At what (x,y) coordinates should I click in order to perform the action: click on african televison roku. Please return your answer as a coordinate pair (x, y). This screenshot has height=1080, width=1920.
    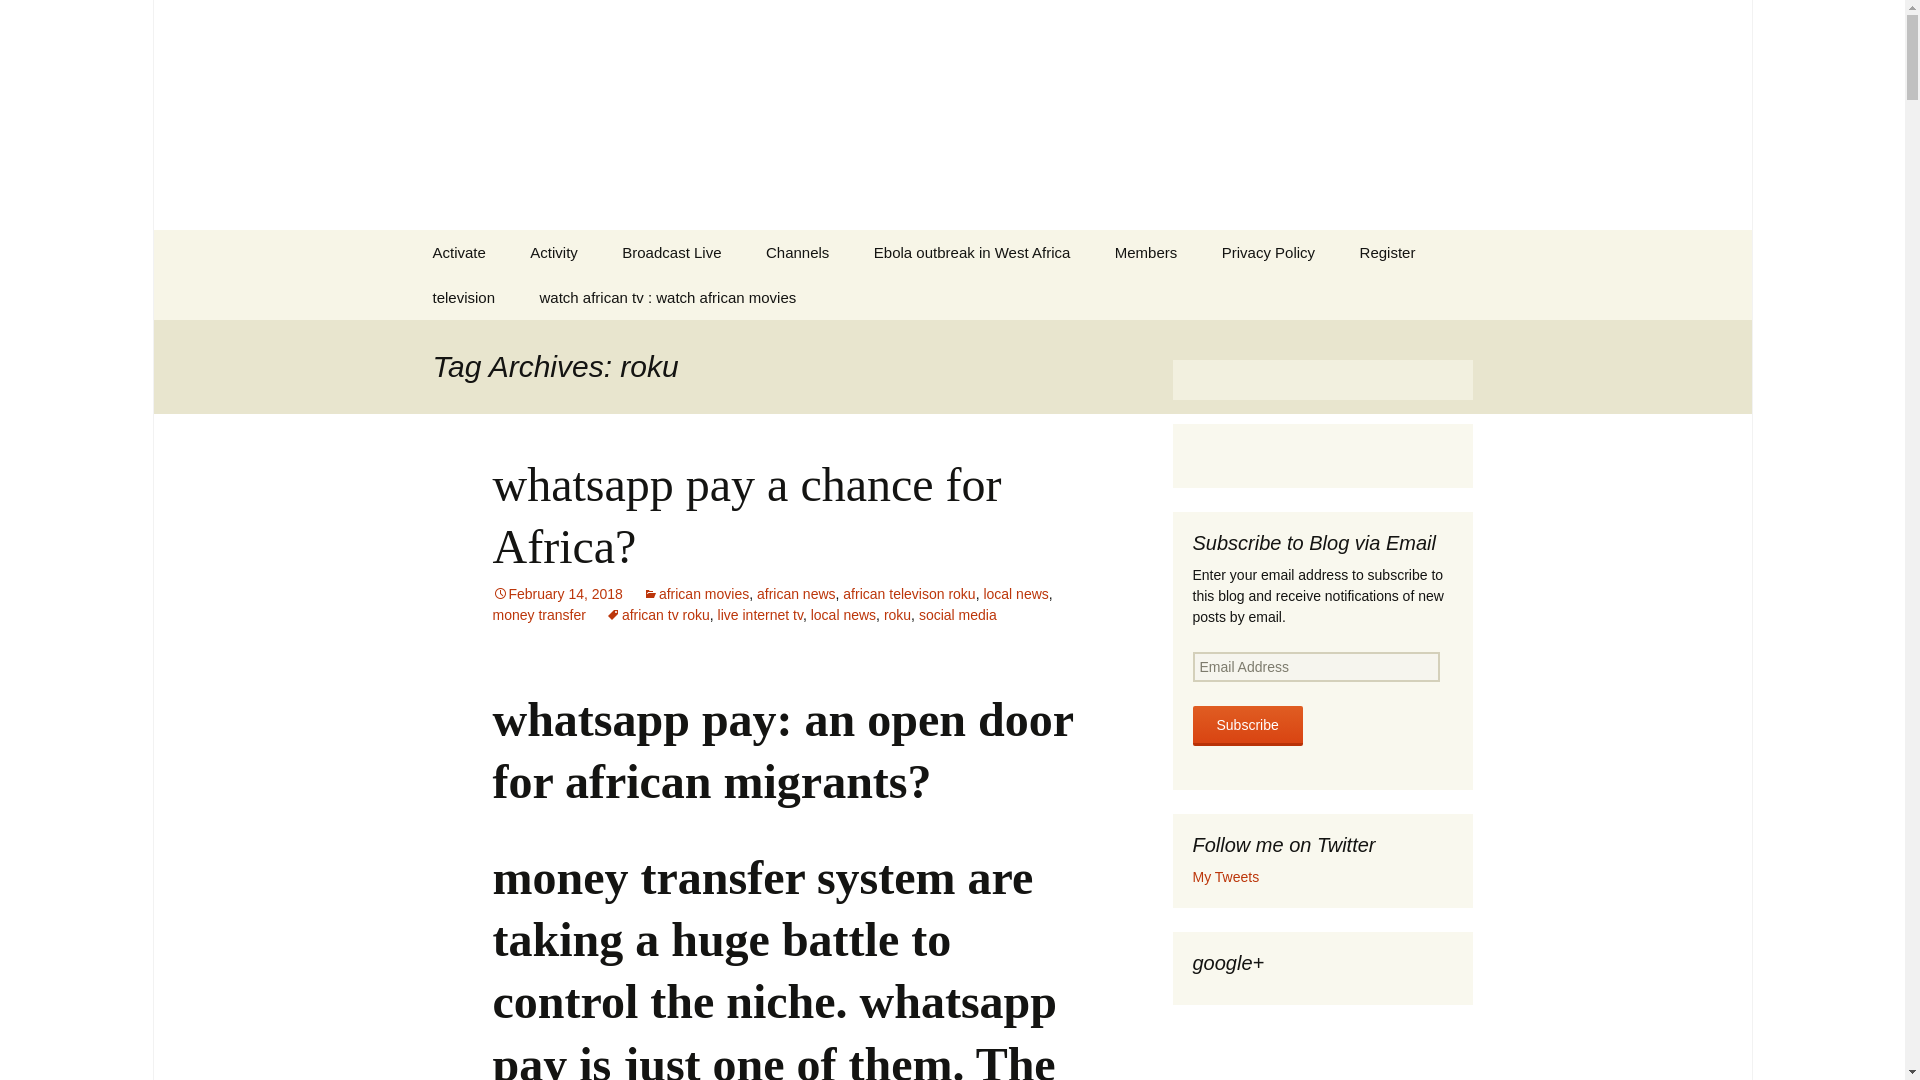
    Looking at the image, I should click on (908, 594).